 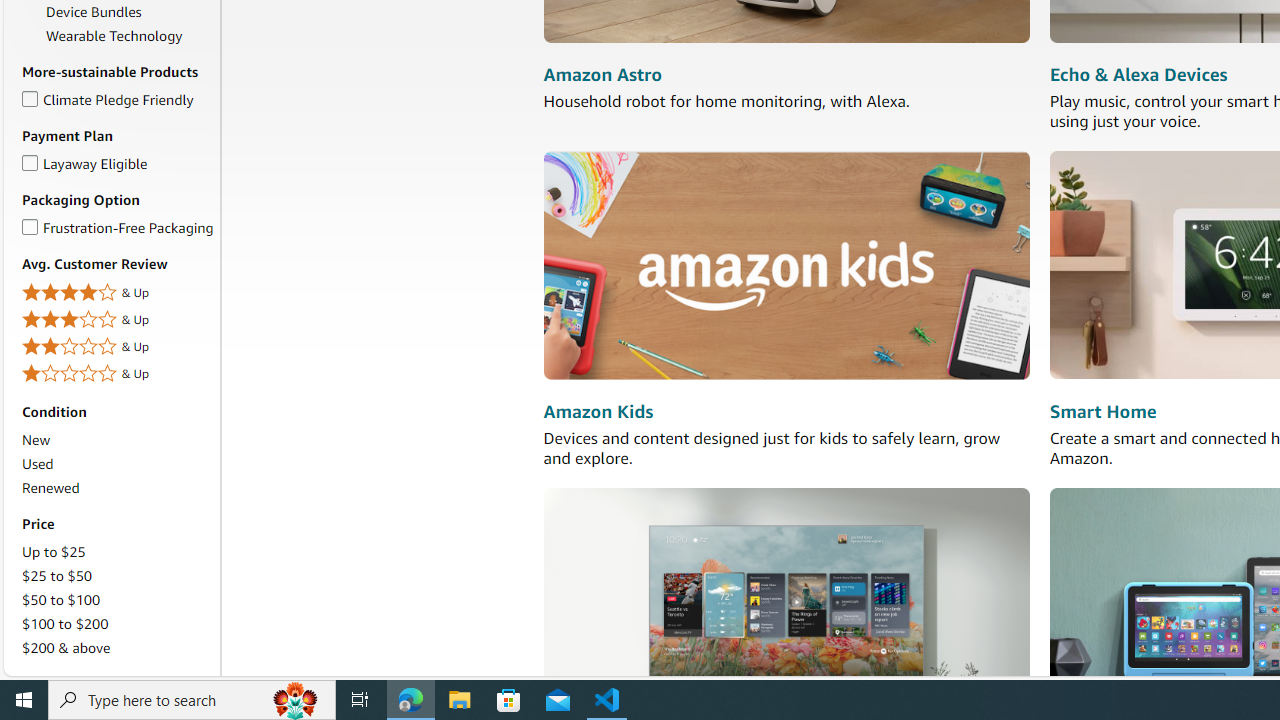 What do you see at coordinates (66, 648) in the screenshot?
I see `$200 & above` at bounding box center [66, 648].